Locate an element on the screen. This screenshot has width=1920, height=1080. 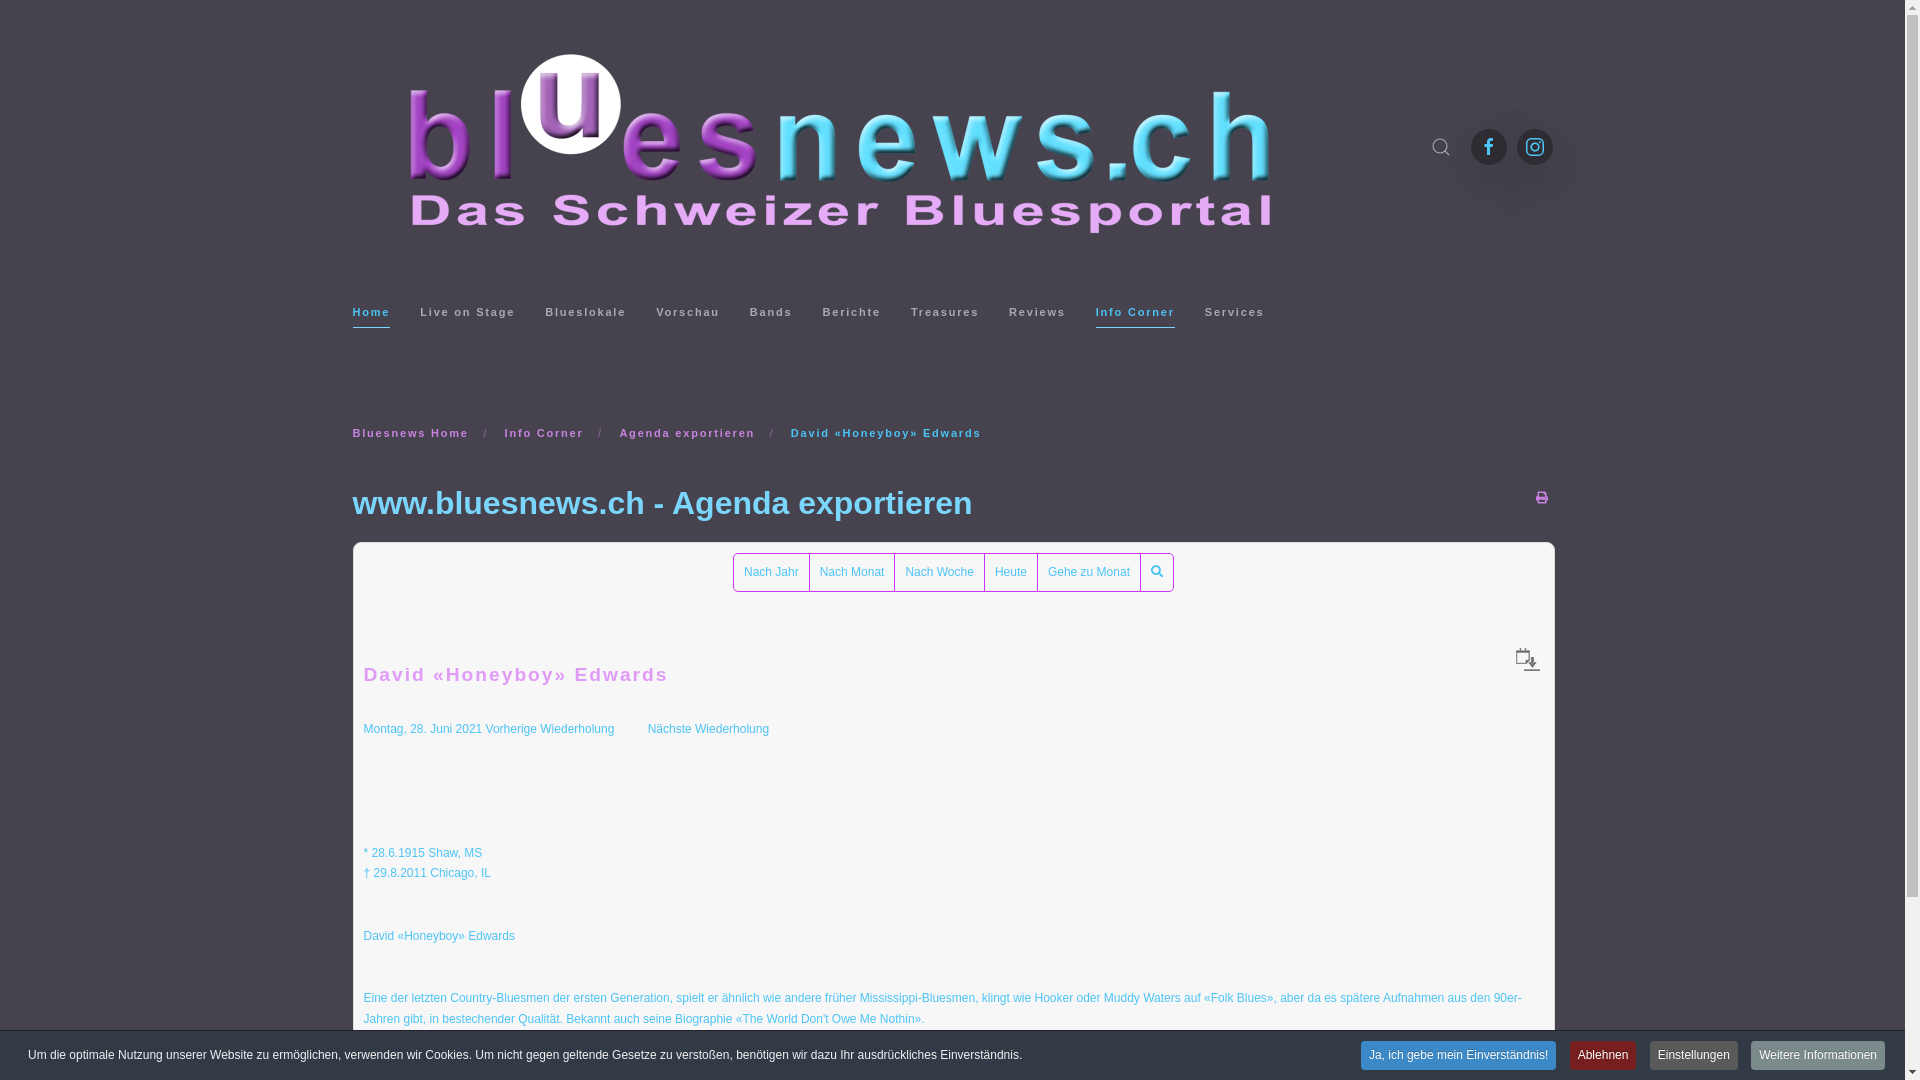
Vorherige Wiederholung is located at coordinates (550, 729).